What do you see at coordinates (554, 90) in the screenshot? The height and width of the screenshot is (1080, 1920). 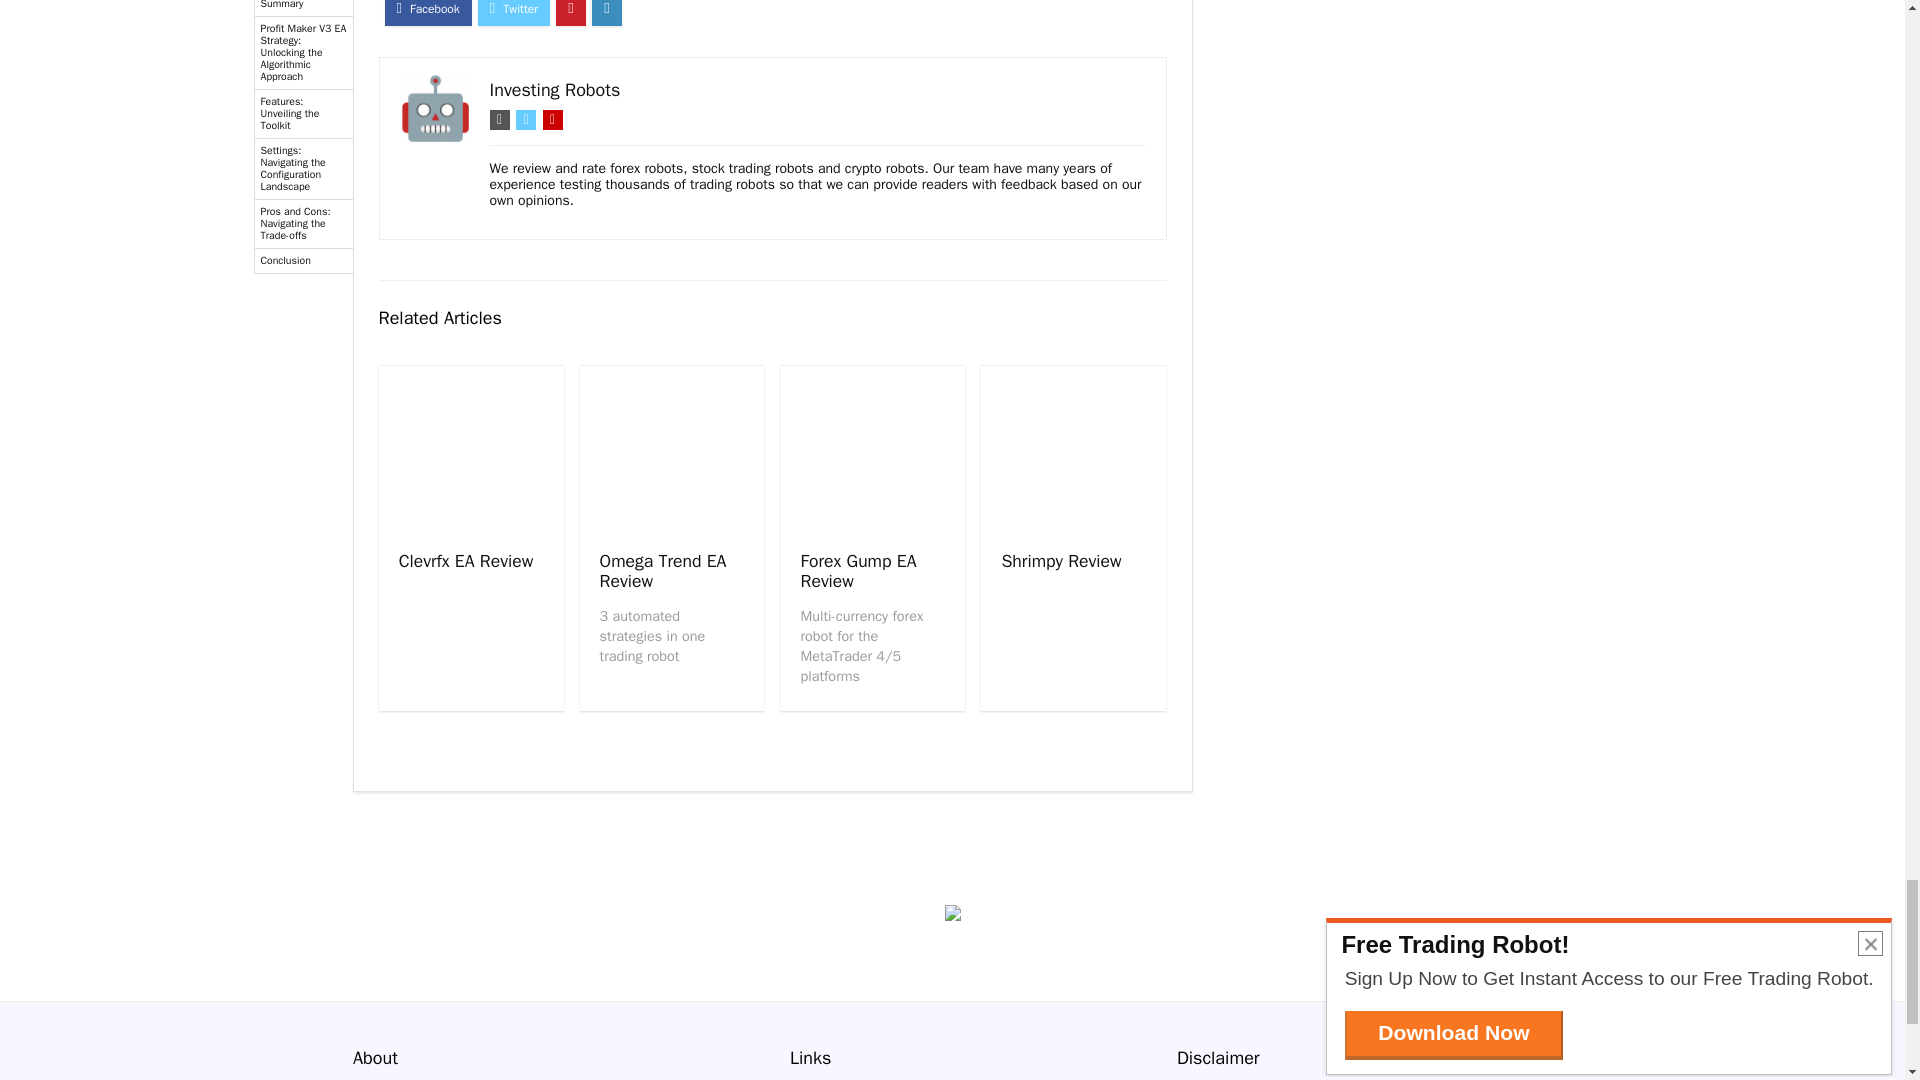 I see `Investing Robots` at bounding box center [554, 90].